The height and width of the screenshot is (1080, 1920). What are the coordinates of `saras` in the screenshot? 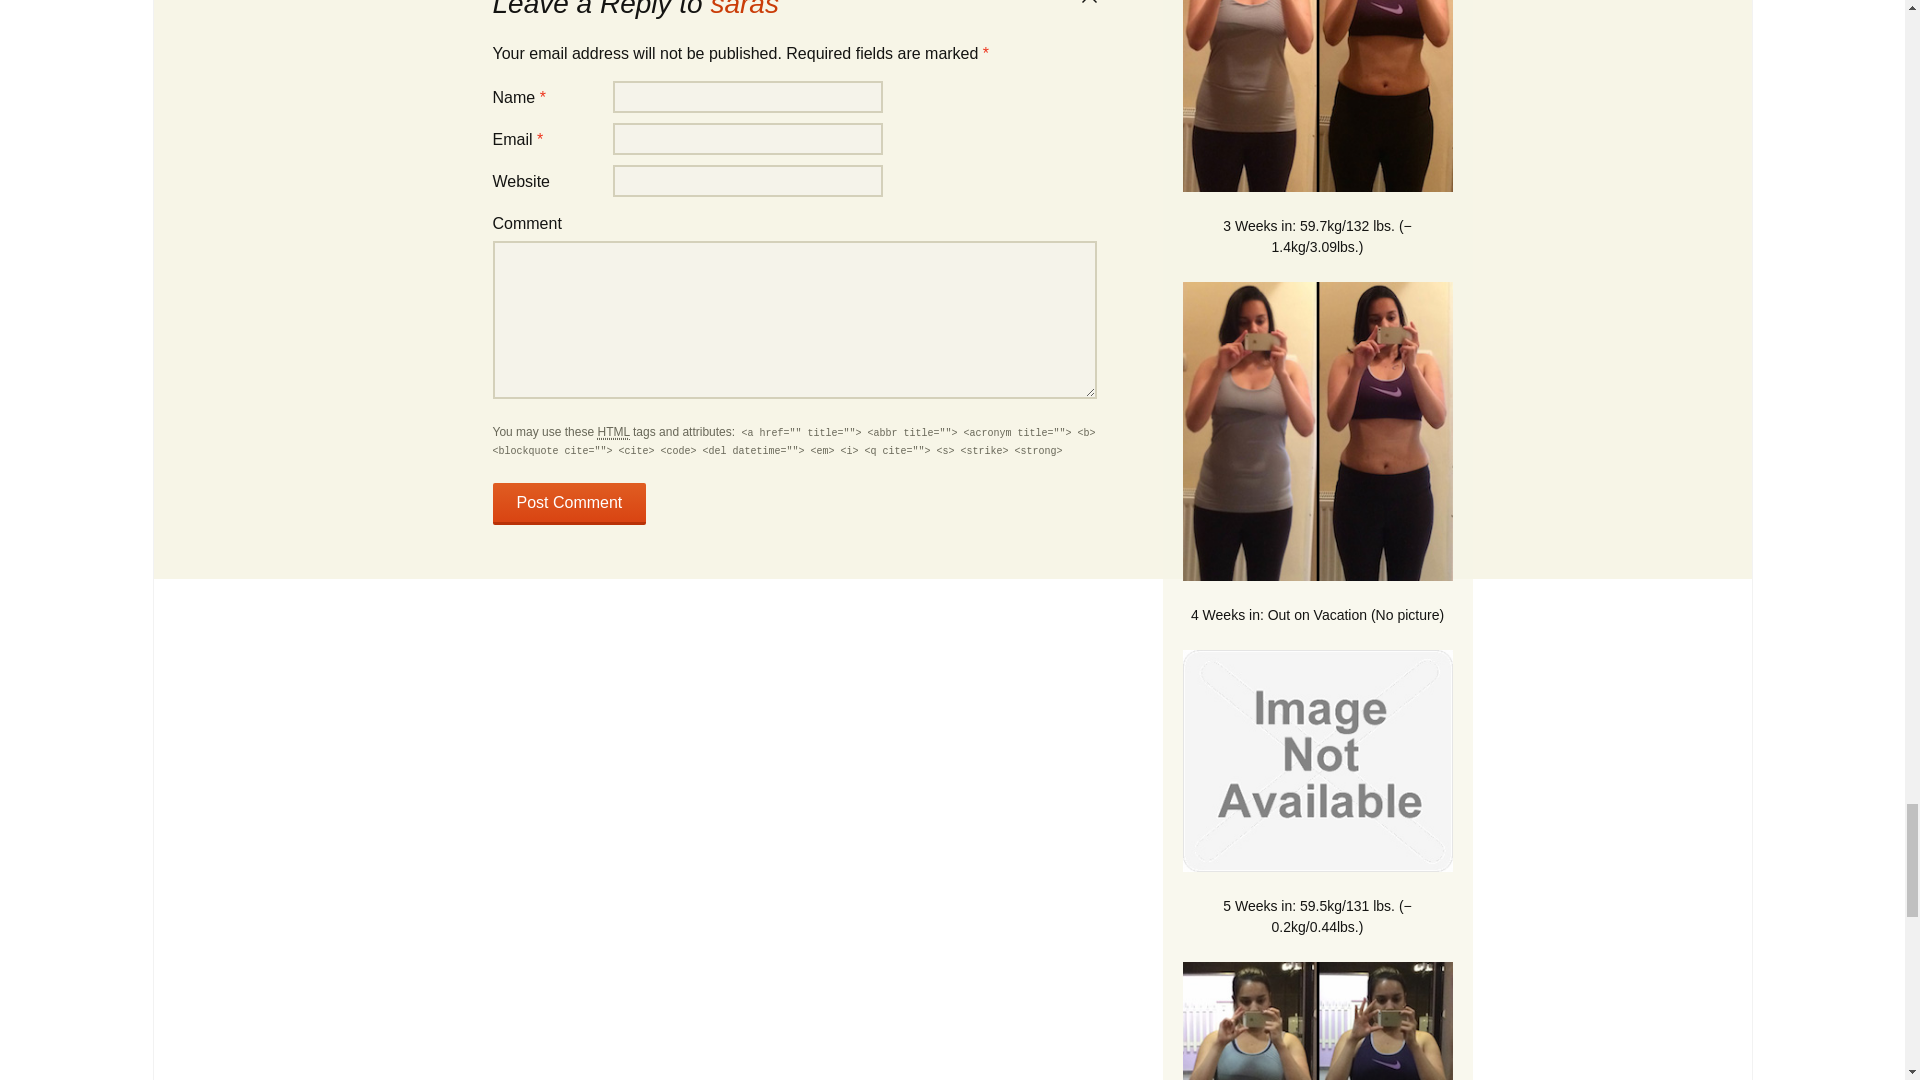 It's located at (744, 10).